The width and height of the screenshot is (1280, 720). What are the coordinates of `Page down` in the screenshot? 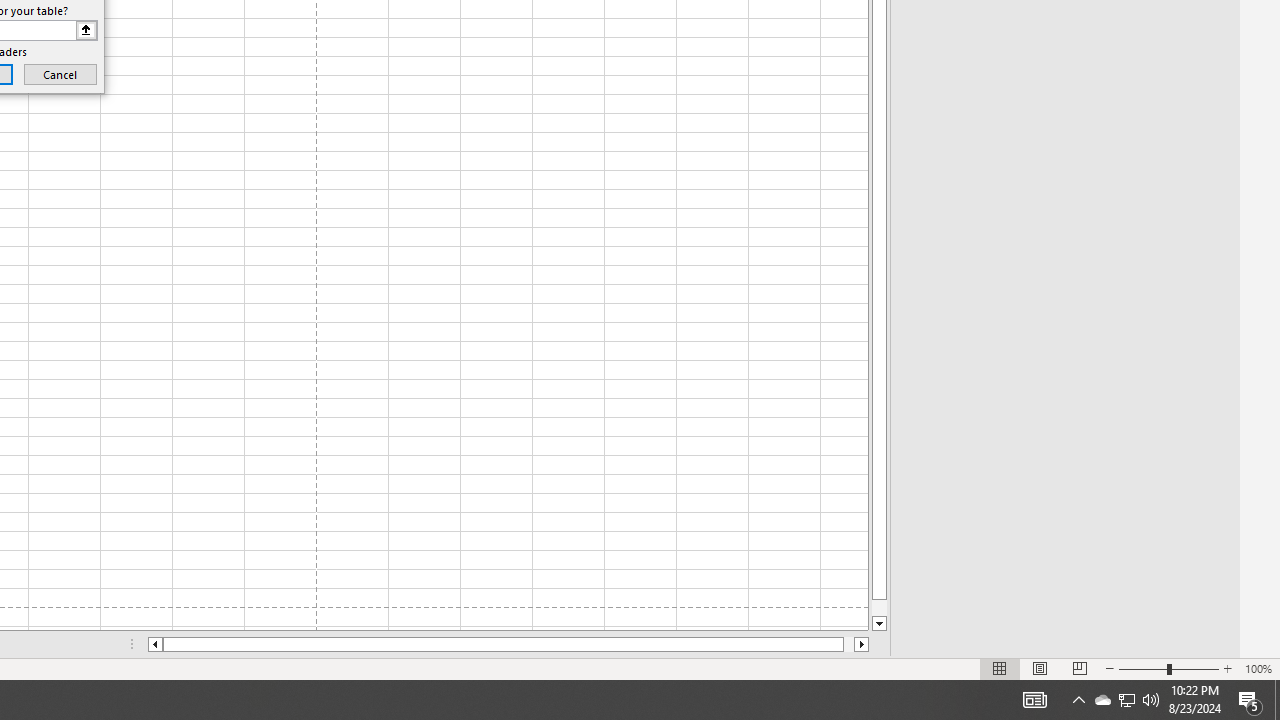 It's located at (879, 608).